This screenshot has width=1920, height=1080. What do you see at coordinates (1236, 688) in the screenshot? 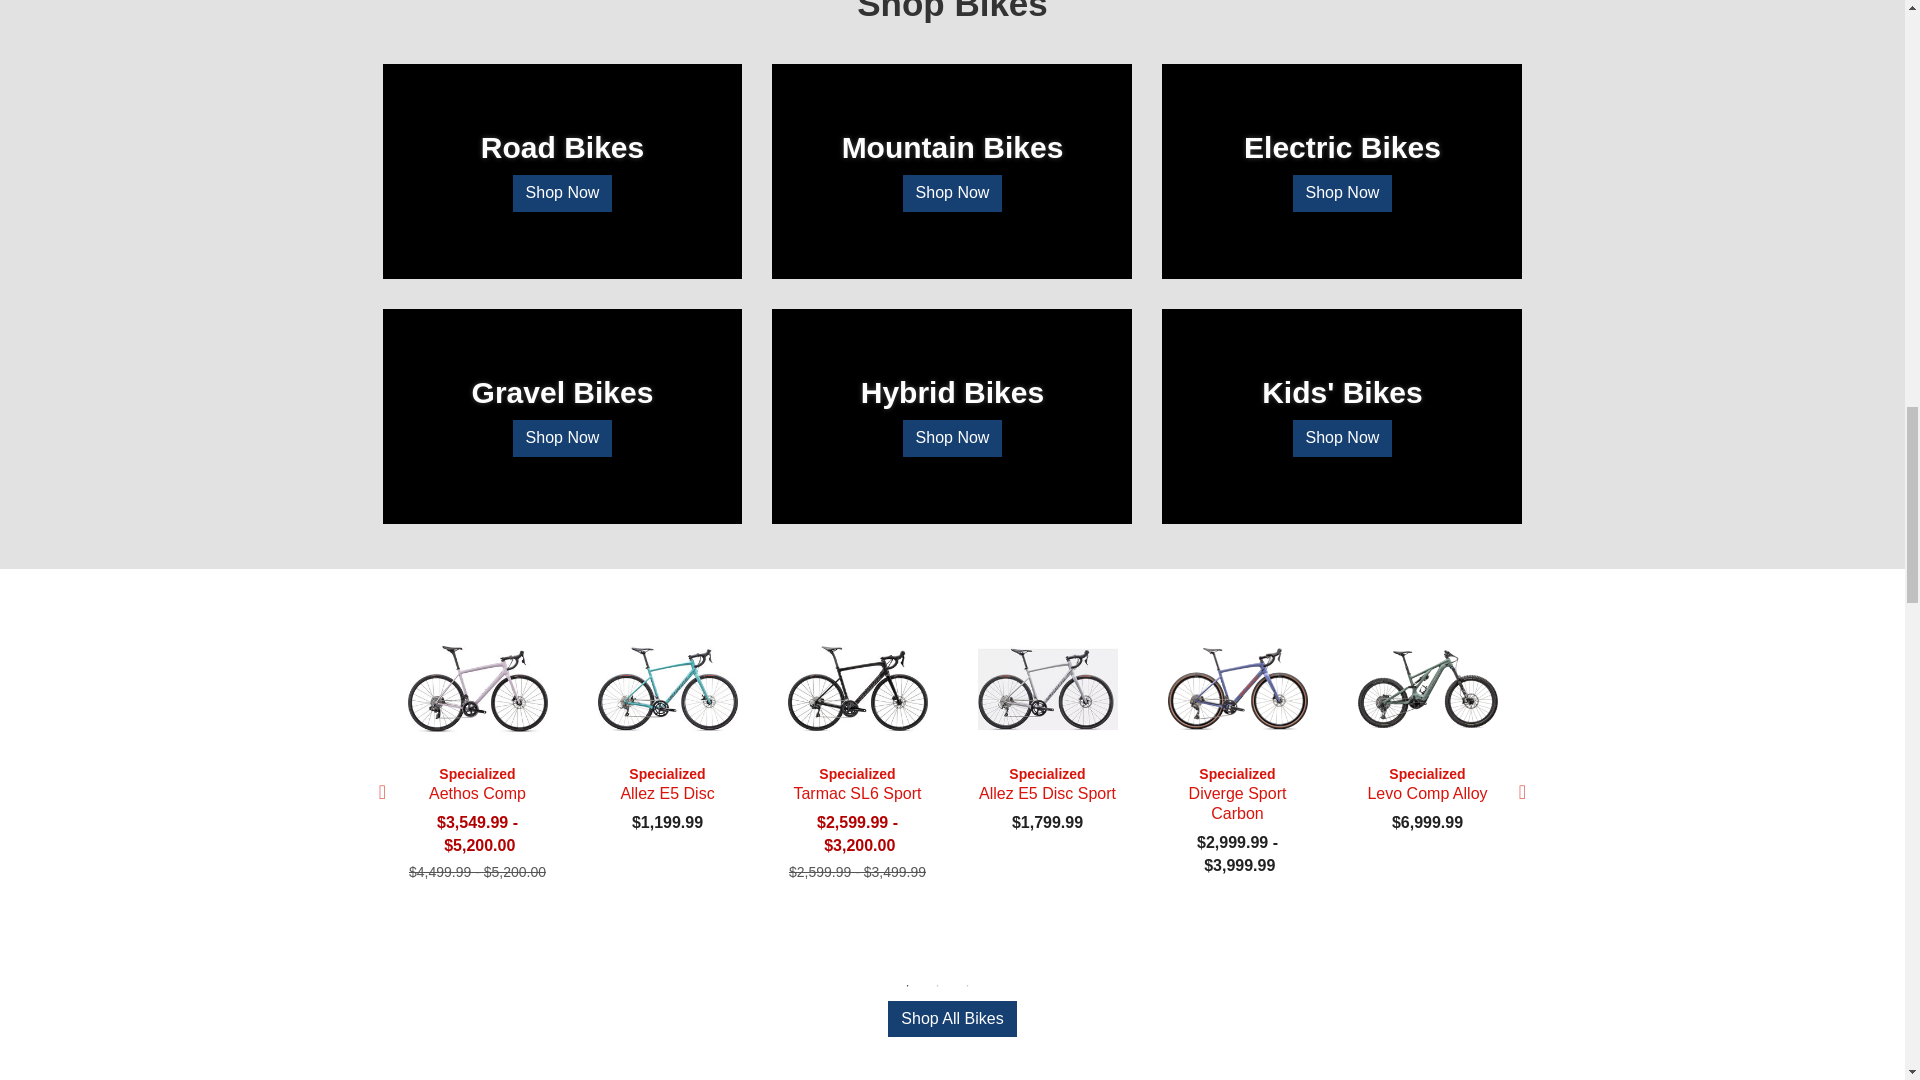
I see `Specialized Diverge Sport Carbon` at bounding box center [1236, 688].